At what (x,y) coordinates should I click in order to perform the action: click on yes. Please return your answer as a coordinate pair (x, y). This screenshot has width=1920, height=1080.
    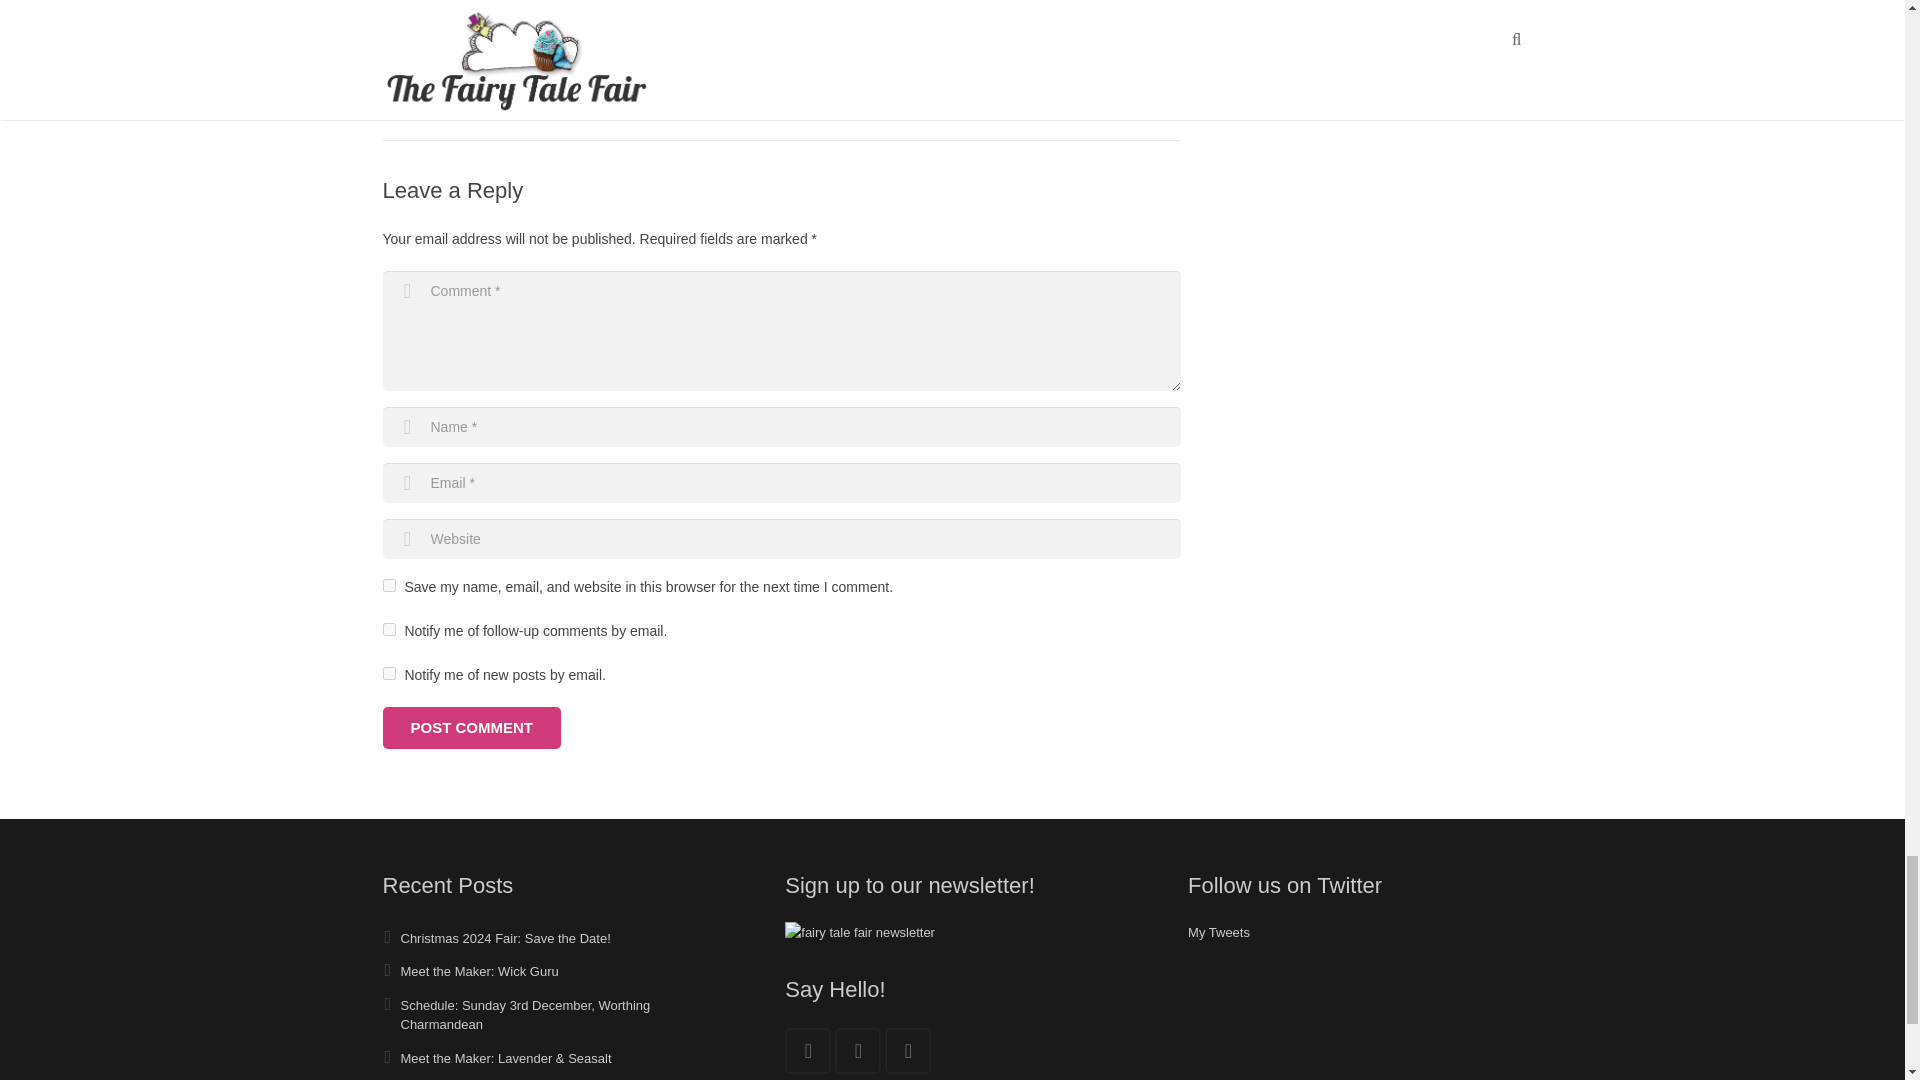
    Looking at the image, I should click on (388, 584).